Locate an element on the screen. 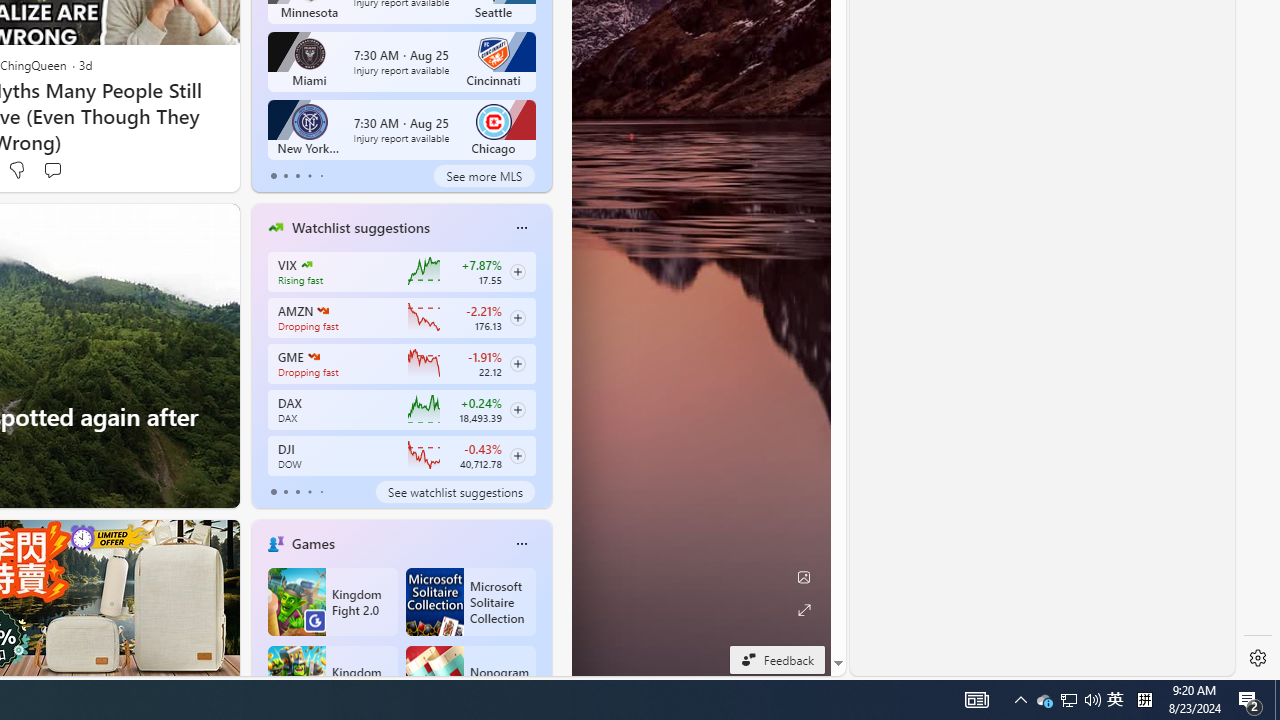 The width and height of the screenshot is (1280, 720). Tray Input Indicator - Chinese (Simplified, China) is located at coordinates (1144, 700).